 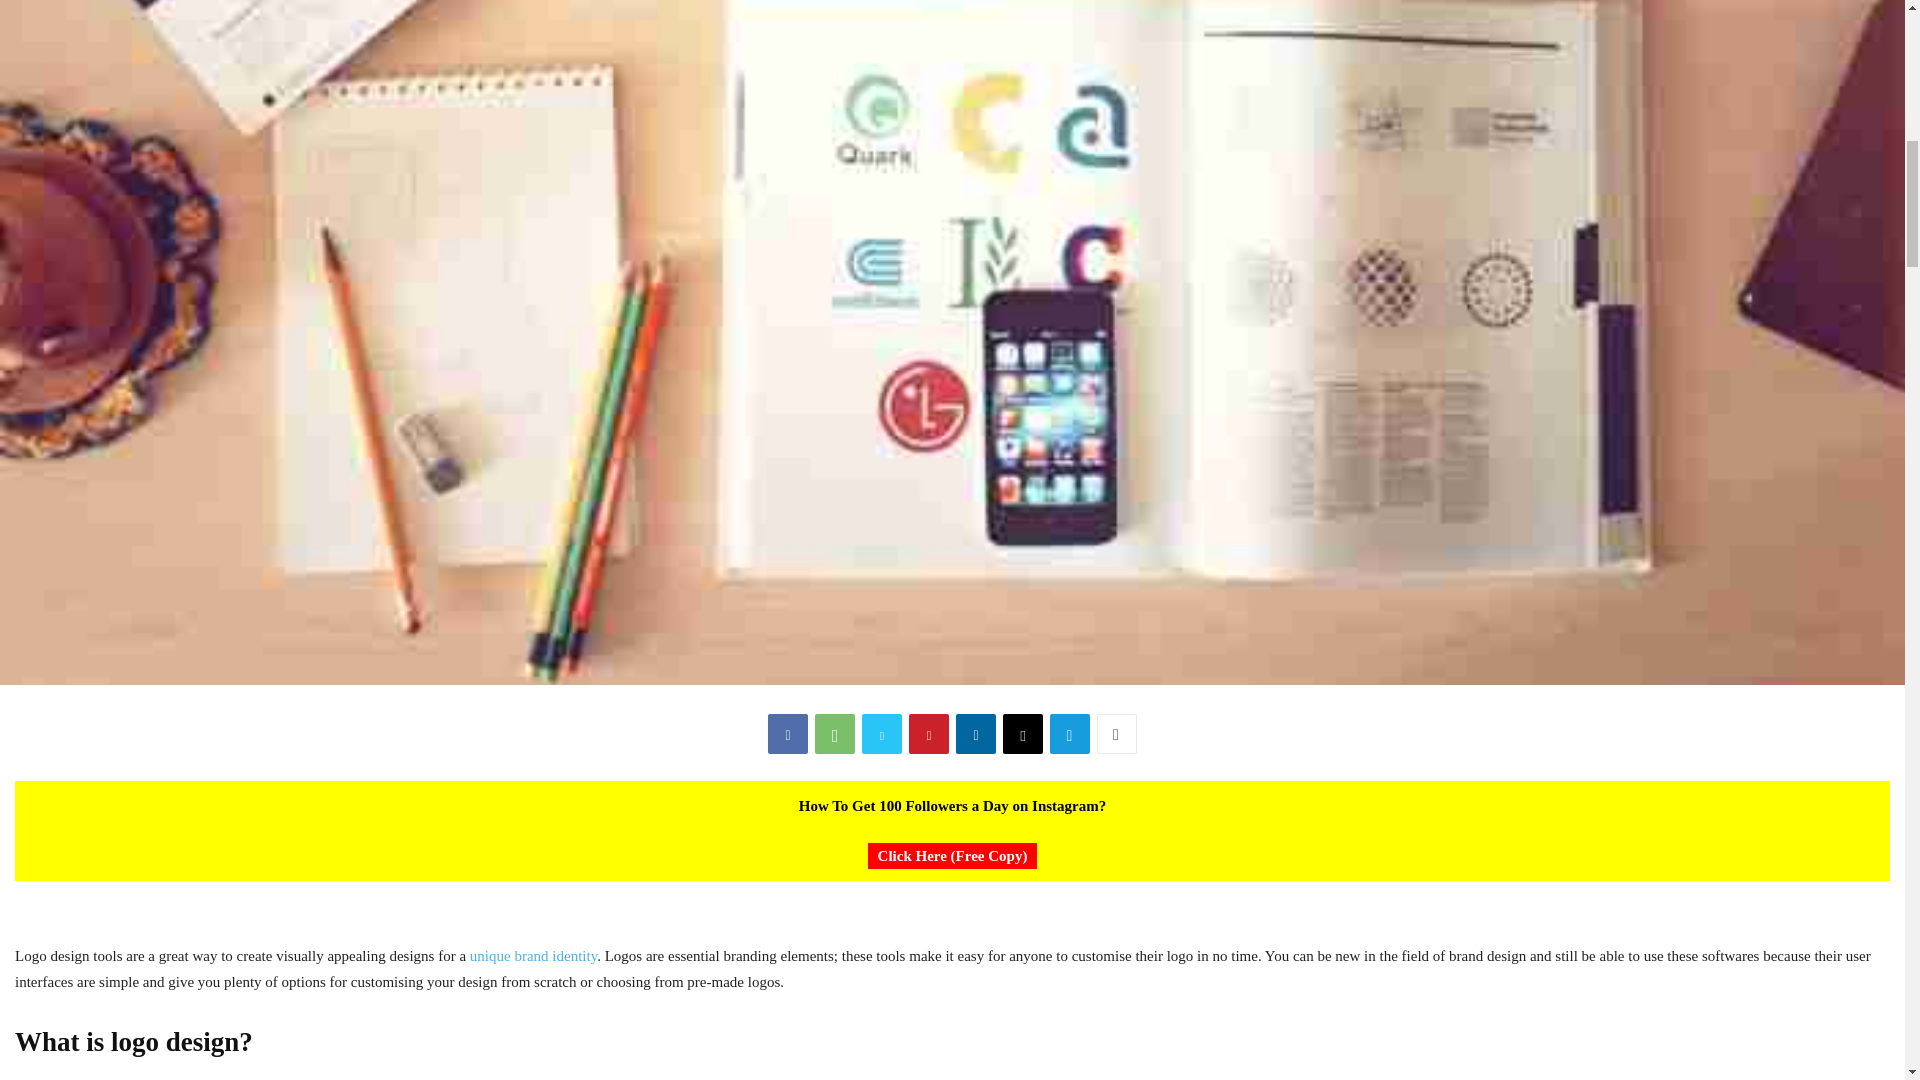 I want to click on WhatsApp, so click(x=834, y=733).